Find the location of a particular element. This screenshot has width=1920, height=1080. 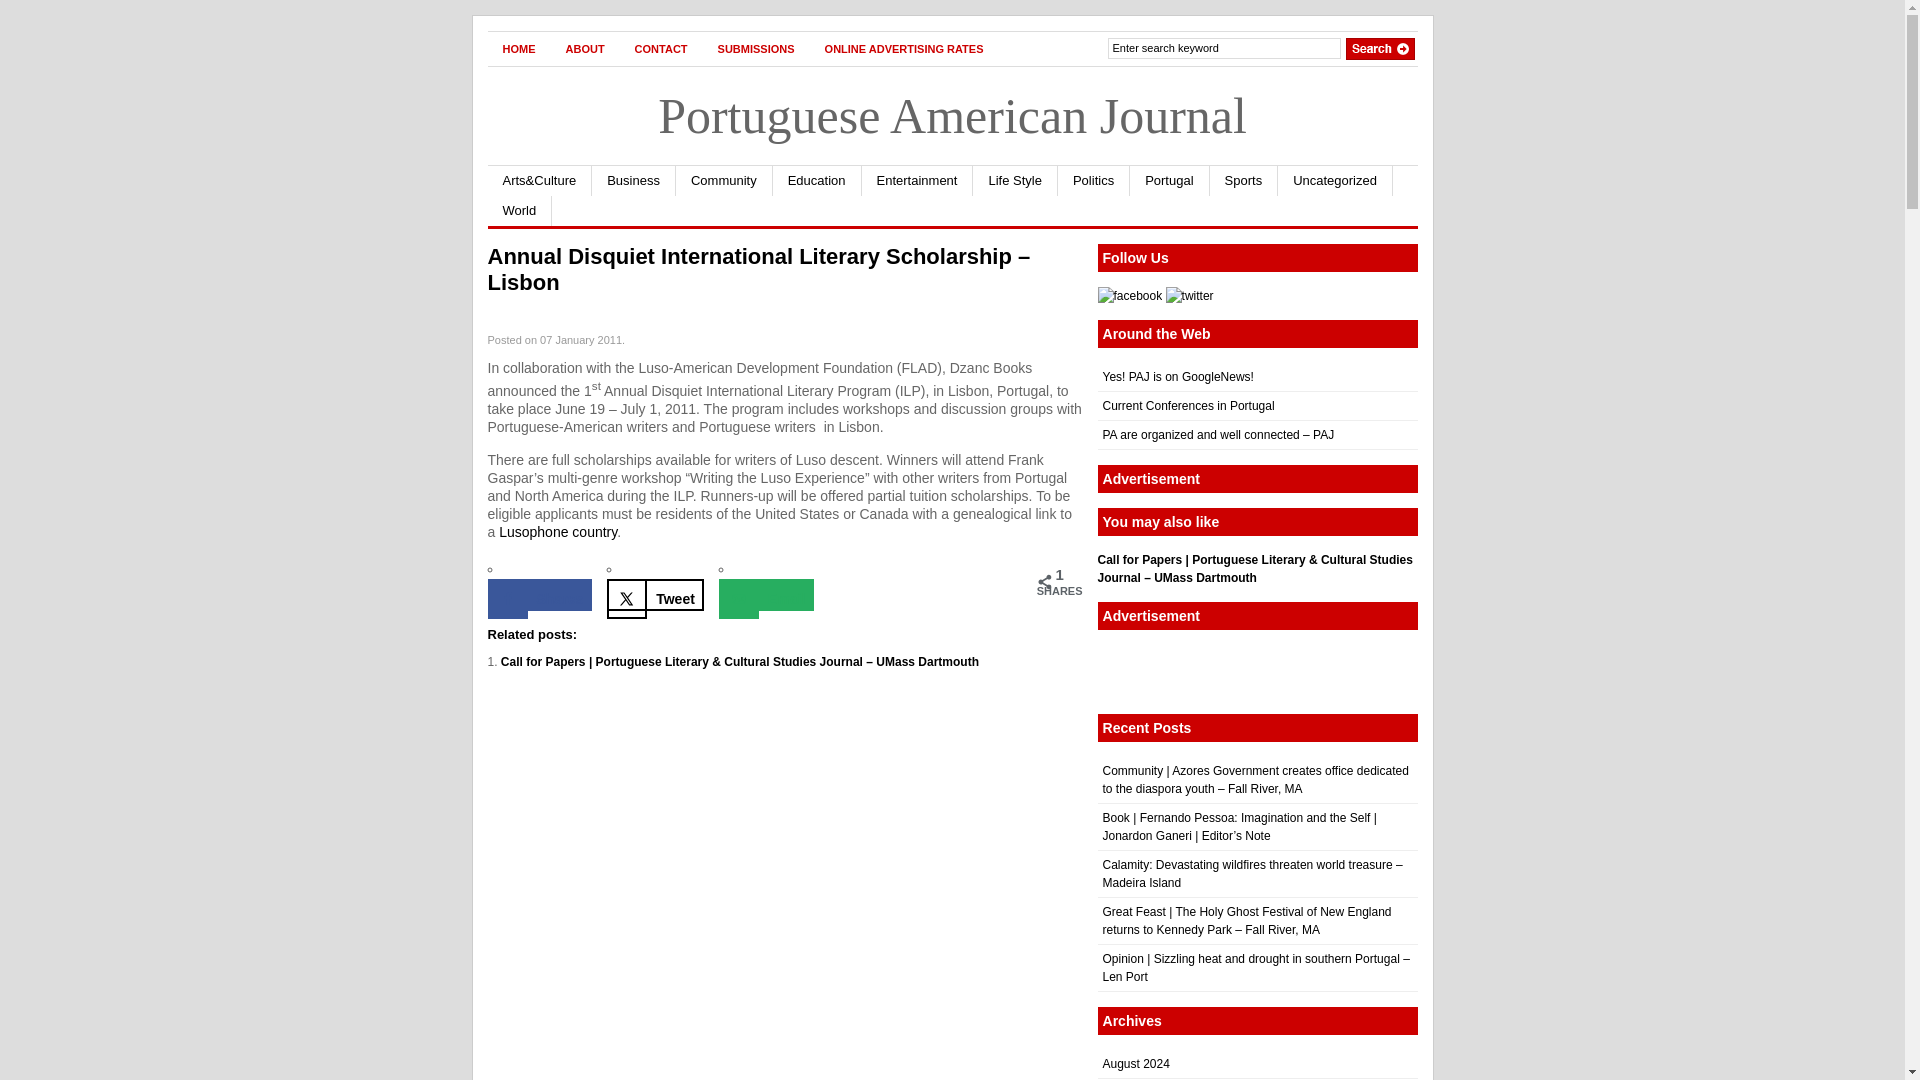

Share on Facebook is located at coordinates (540, 594).